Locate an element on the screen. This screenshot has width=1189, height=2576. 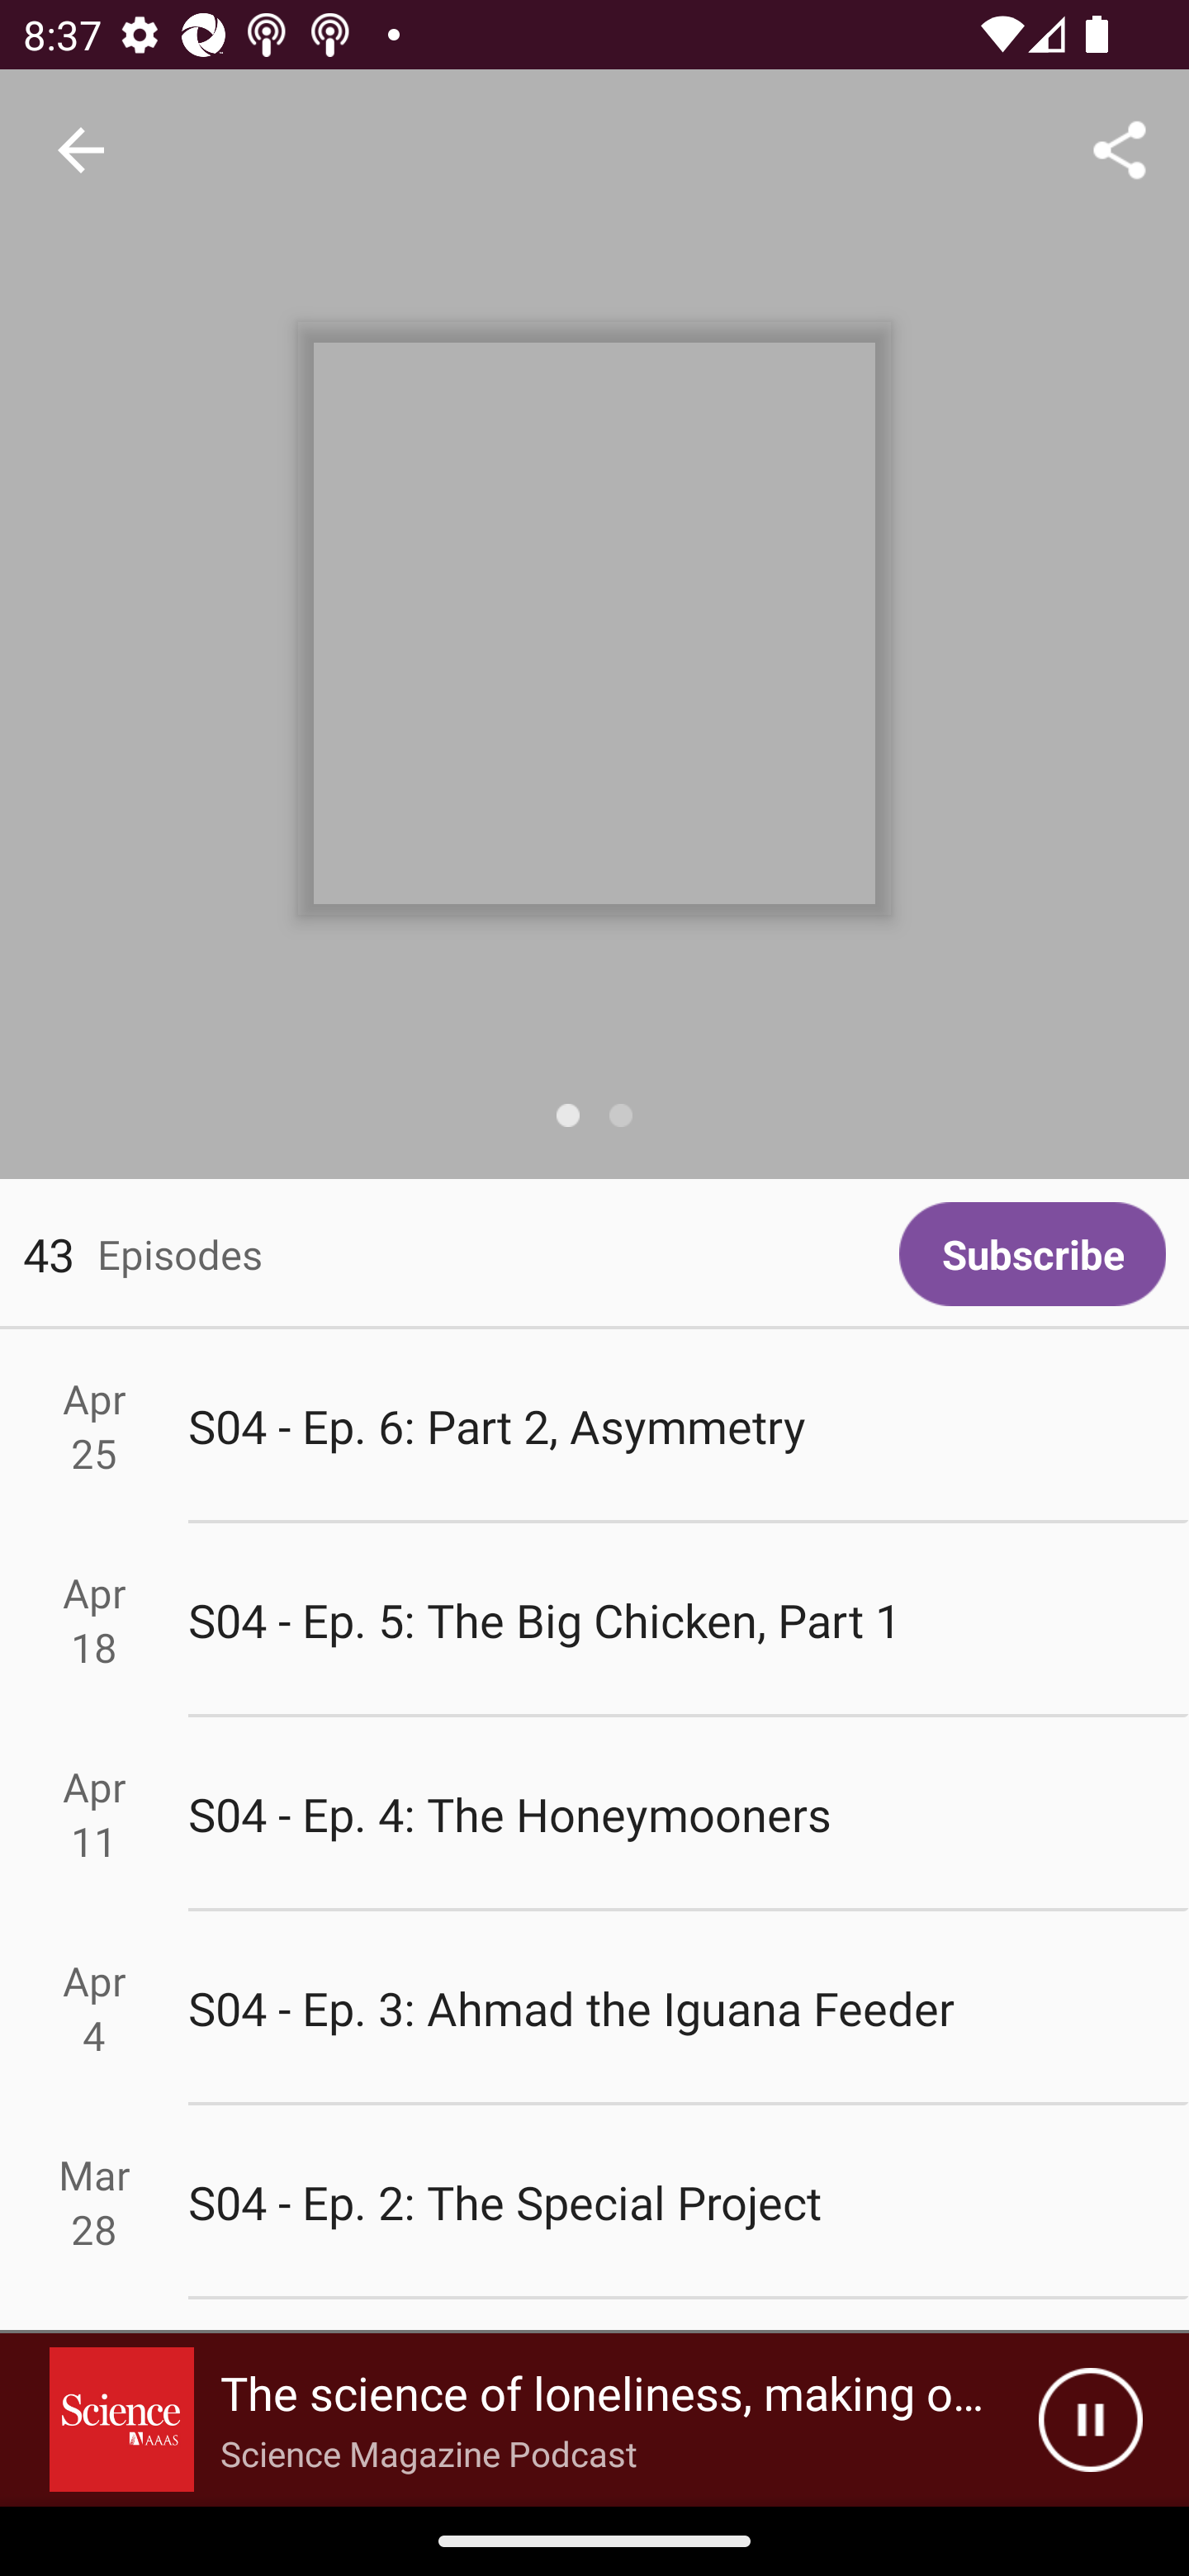
Share... is located at coordinates (1120, 149).